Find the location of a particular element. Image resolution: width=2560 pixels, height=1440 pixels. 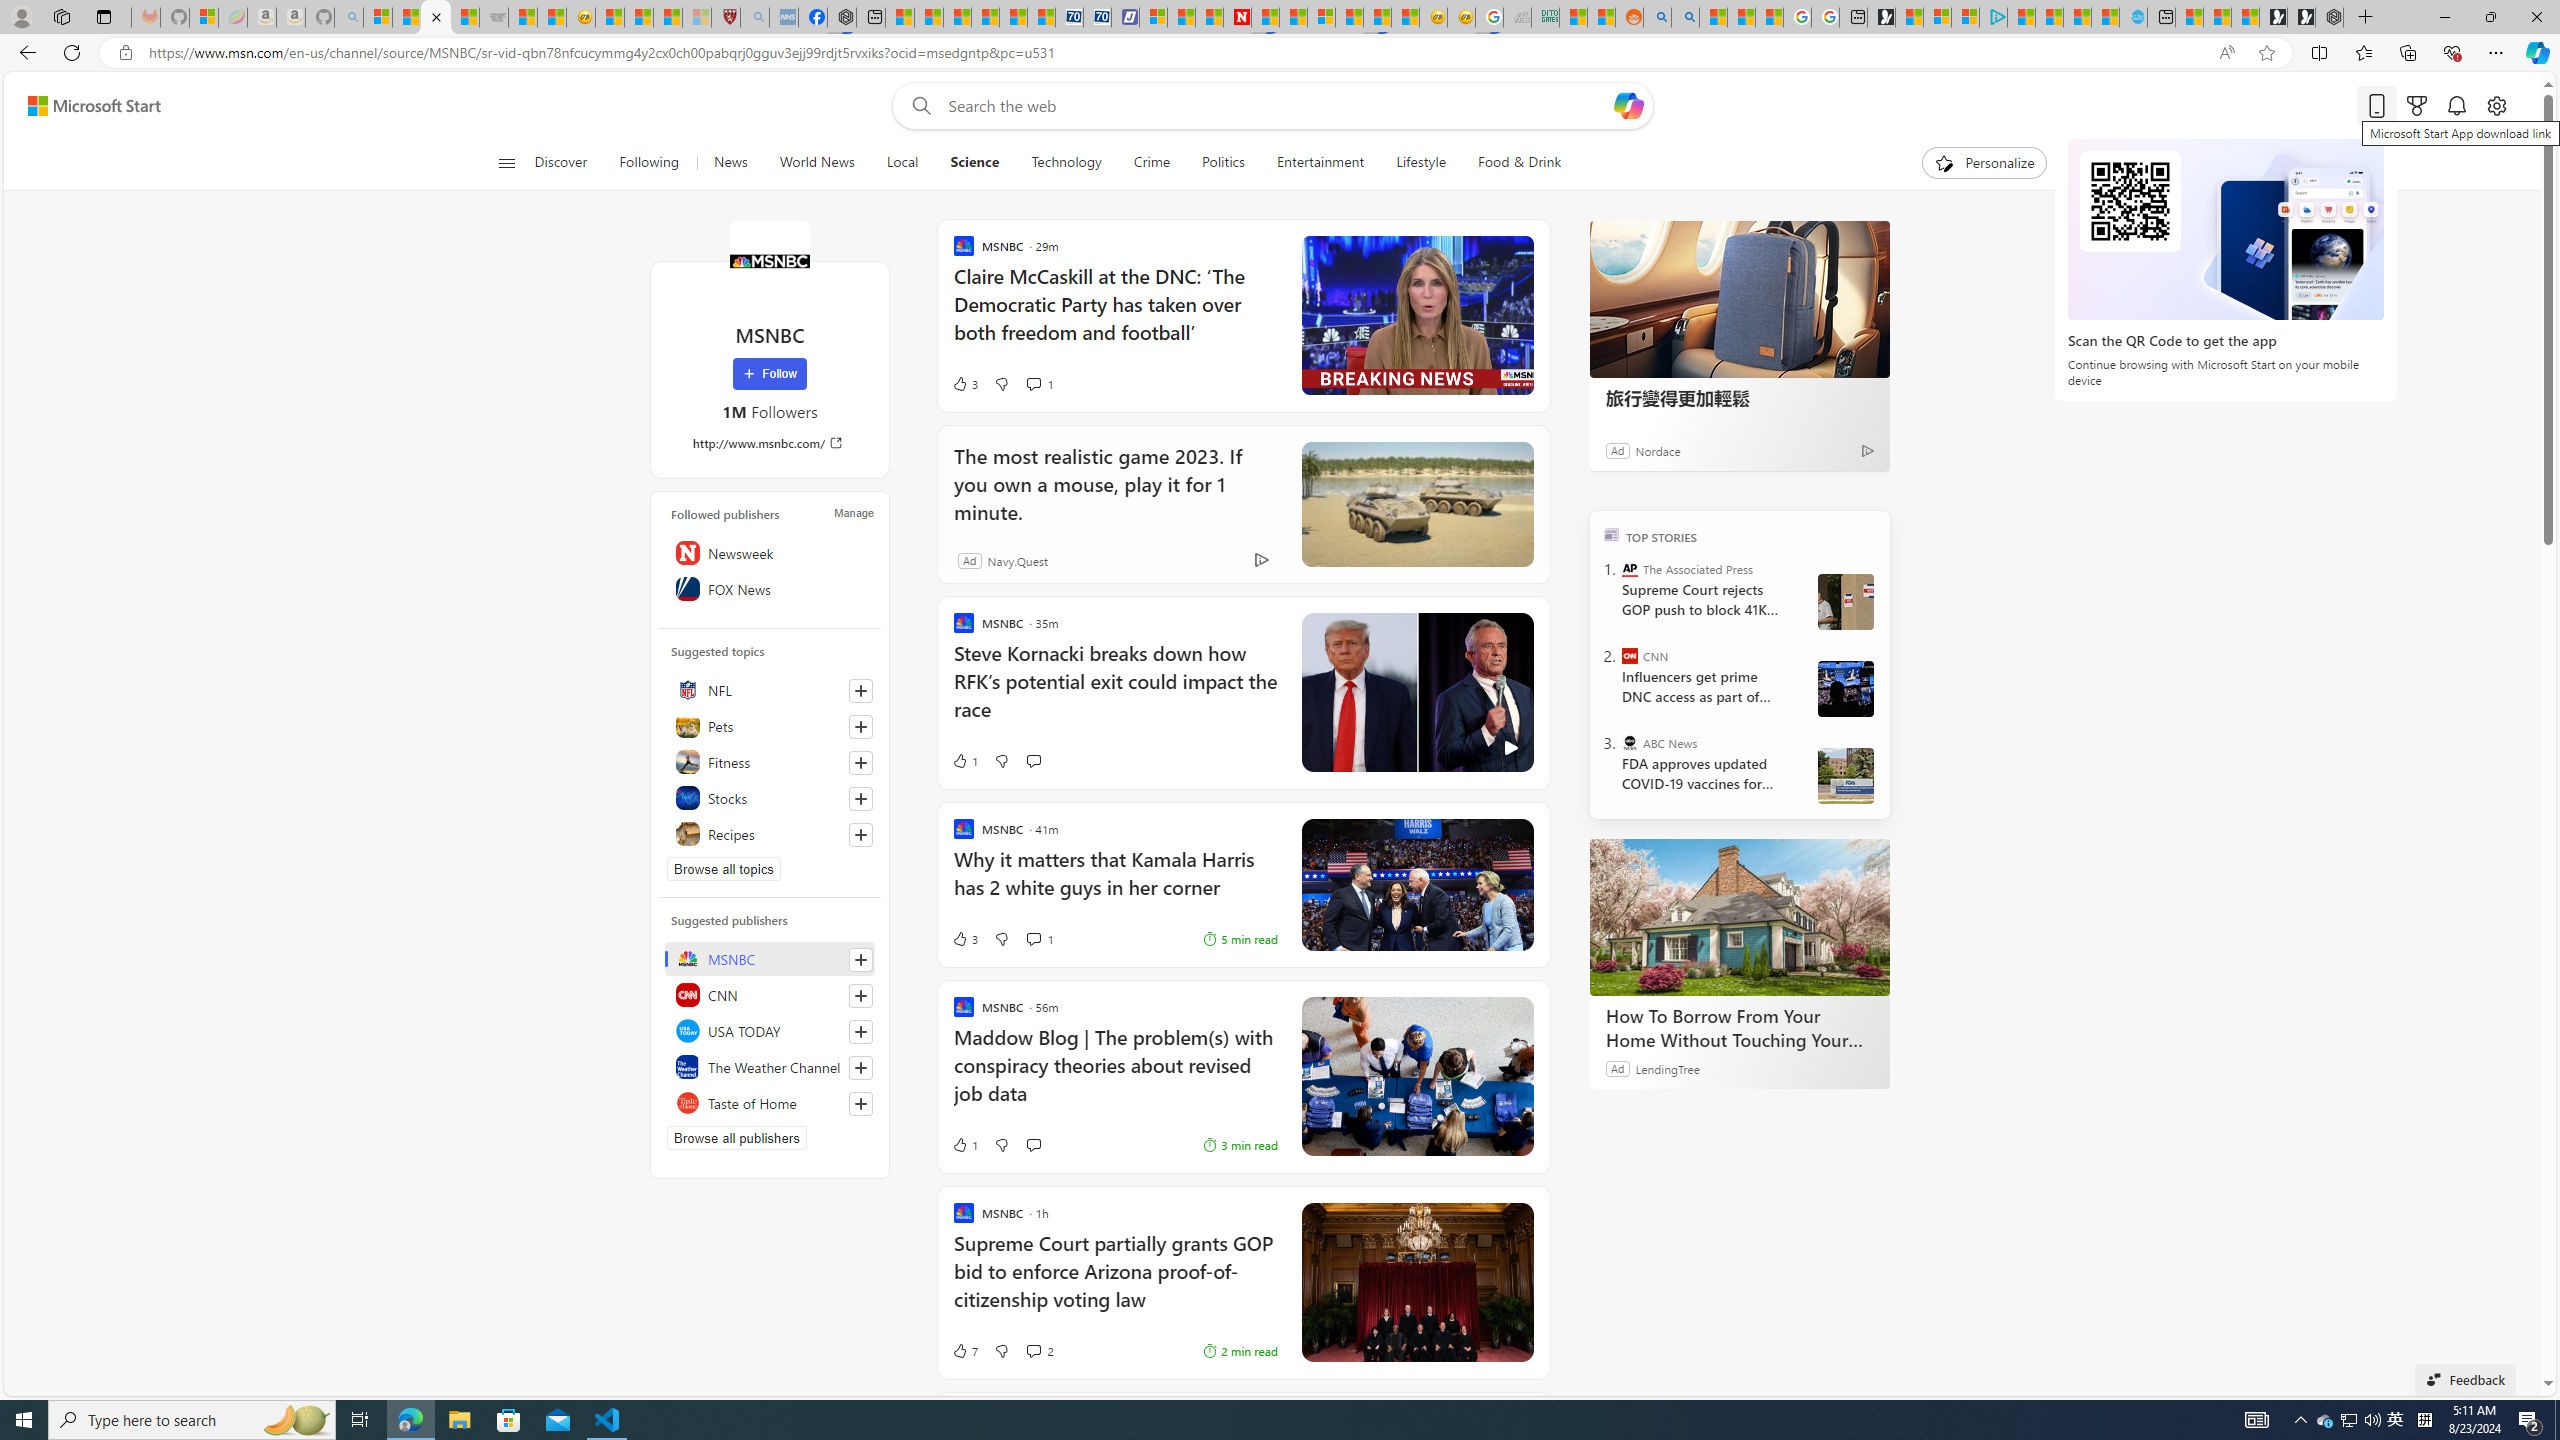

Newsweek - News, Analysis, Politics, Business, Technology is located at coordinates (1238, 17).